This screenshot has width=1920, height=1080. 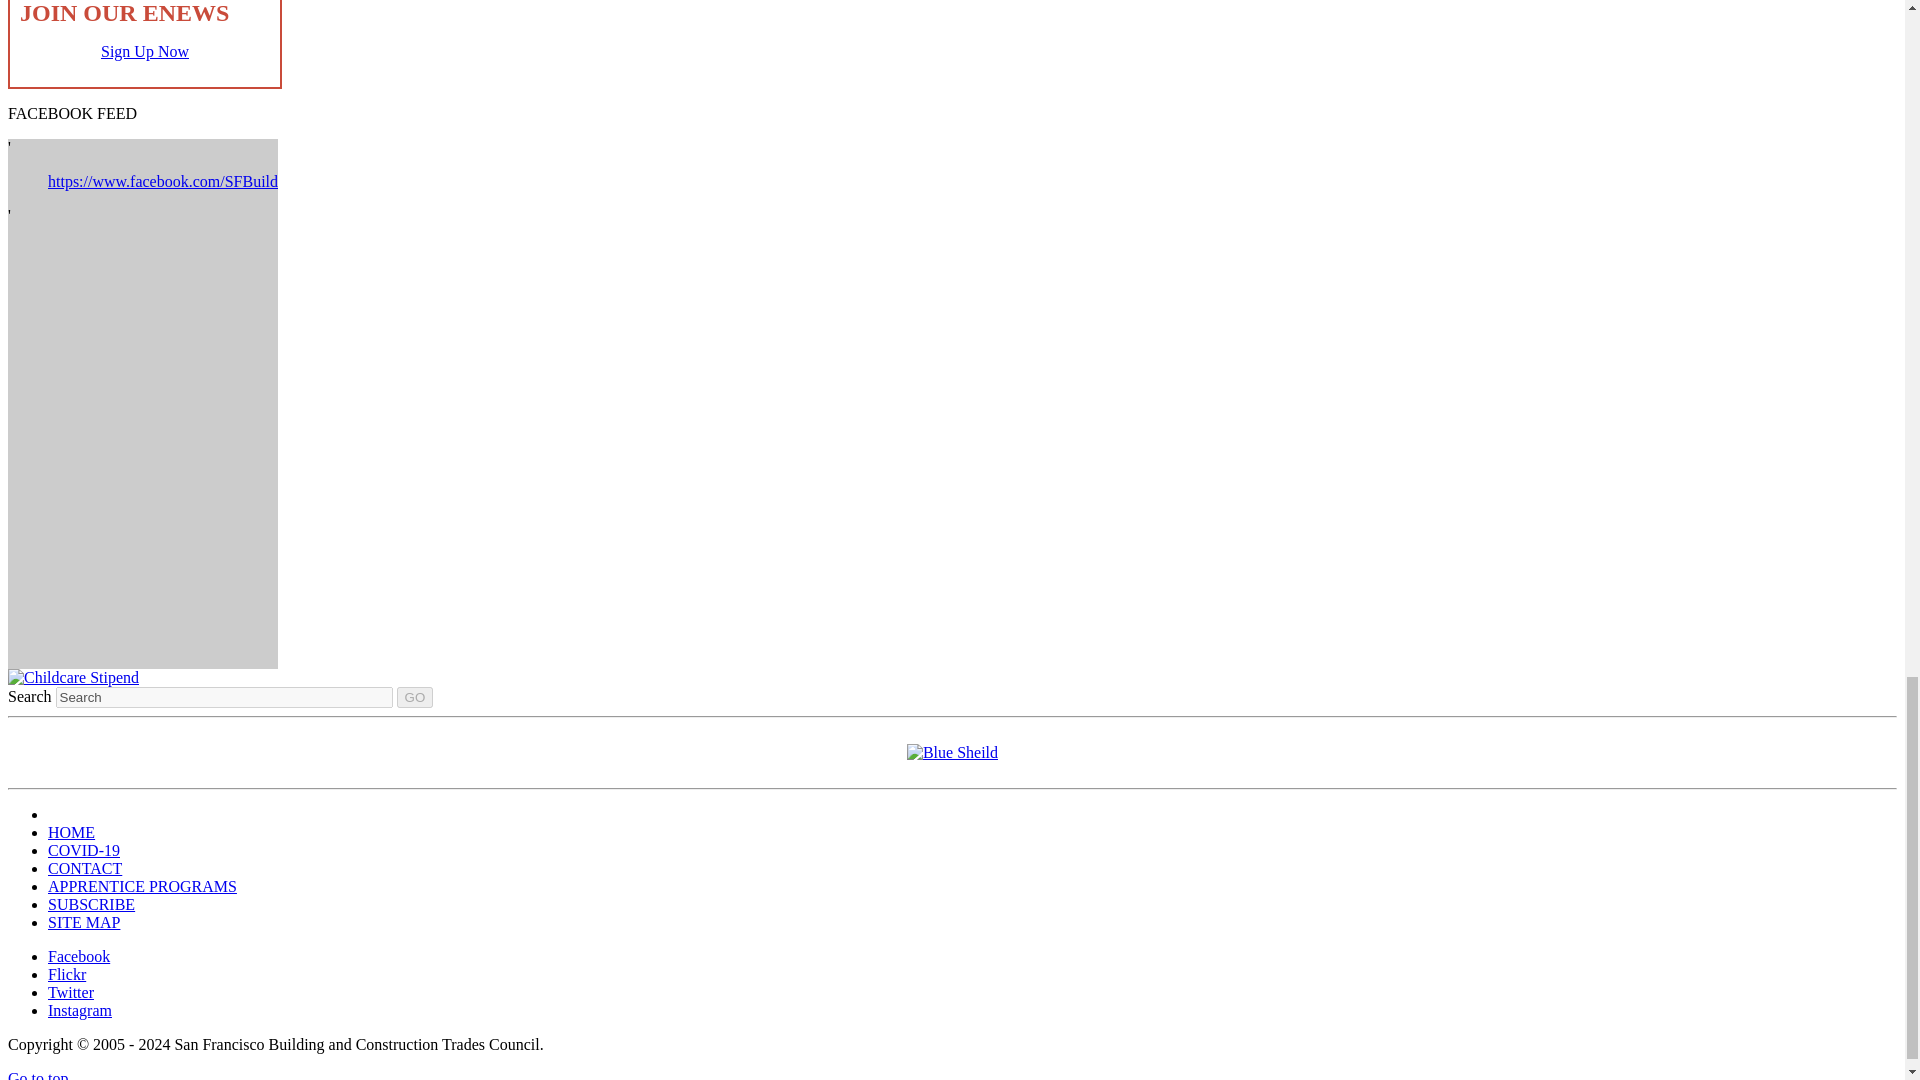 I want to click on Twitter, so click(x=71, y=992).